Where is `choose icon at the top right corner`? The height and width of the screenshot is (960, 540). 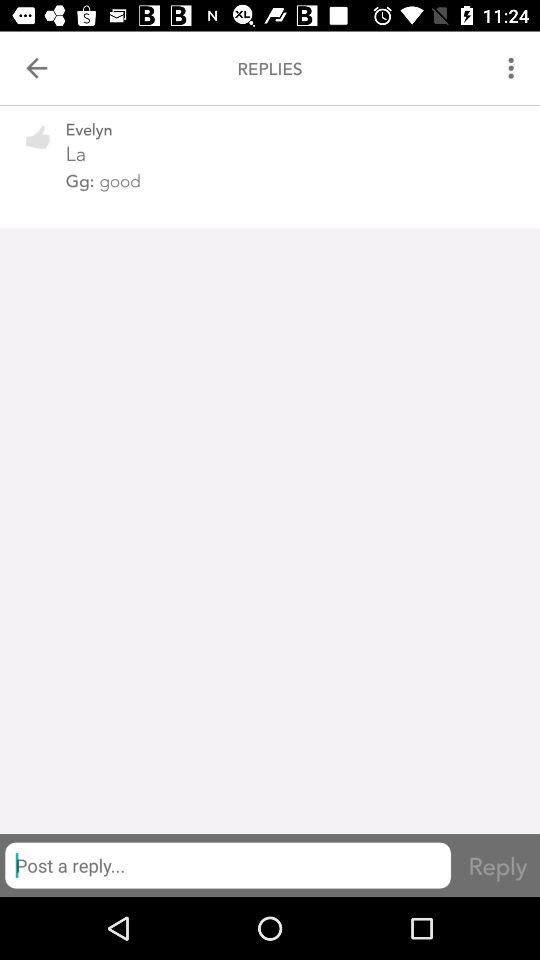 choose icon at the top right corner is located at coordinates (514, 68).